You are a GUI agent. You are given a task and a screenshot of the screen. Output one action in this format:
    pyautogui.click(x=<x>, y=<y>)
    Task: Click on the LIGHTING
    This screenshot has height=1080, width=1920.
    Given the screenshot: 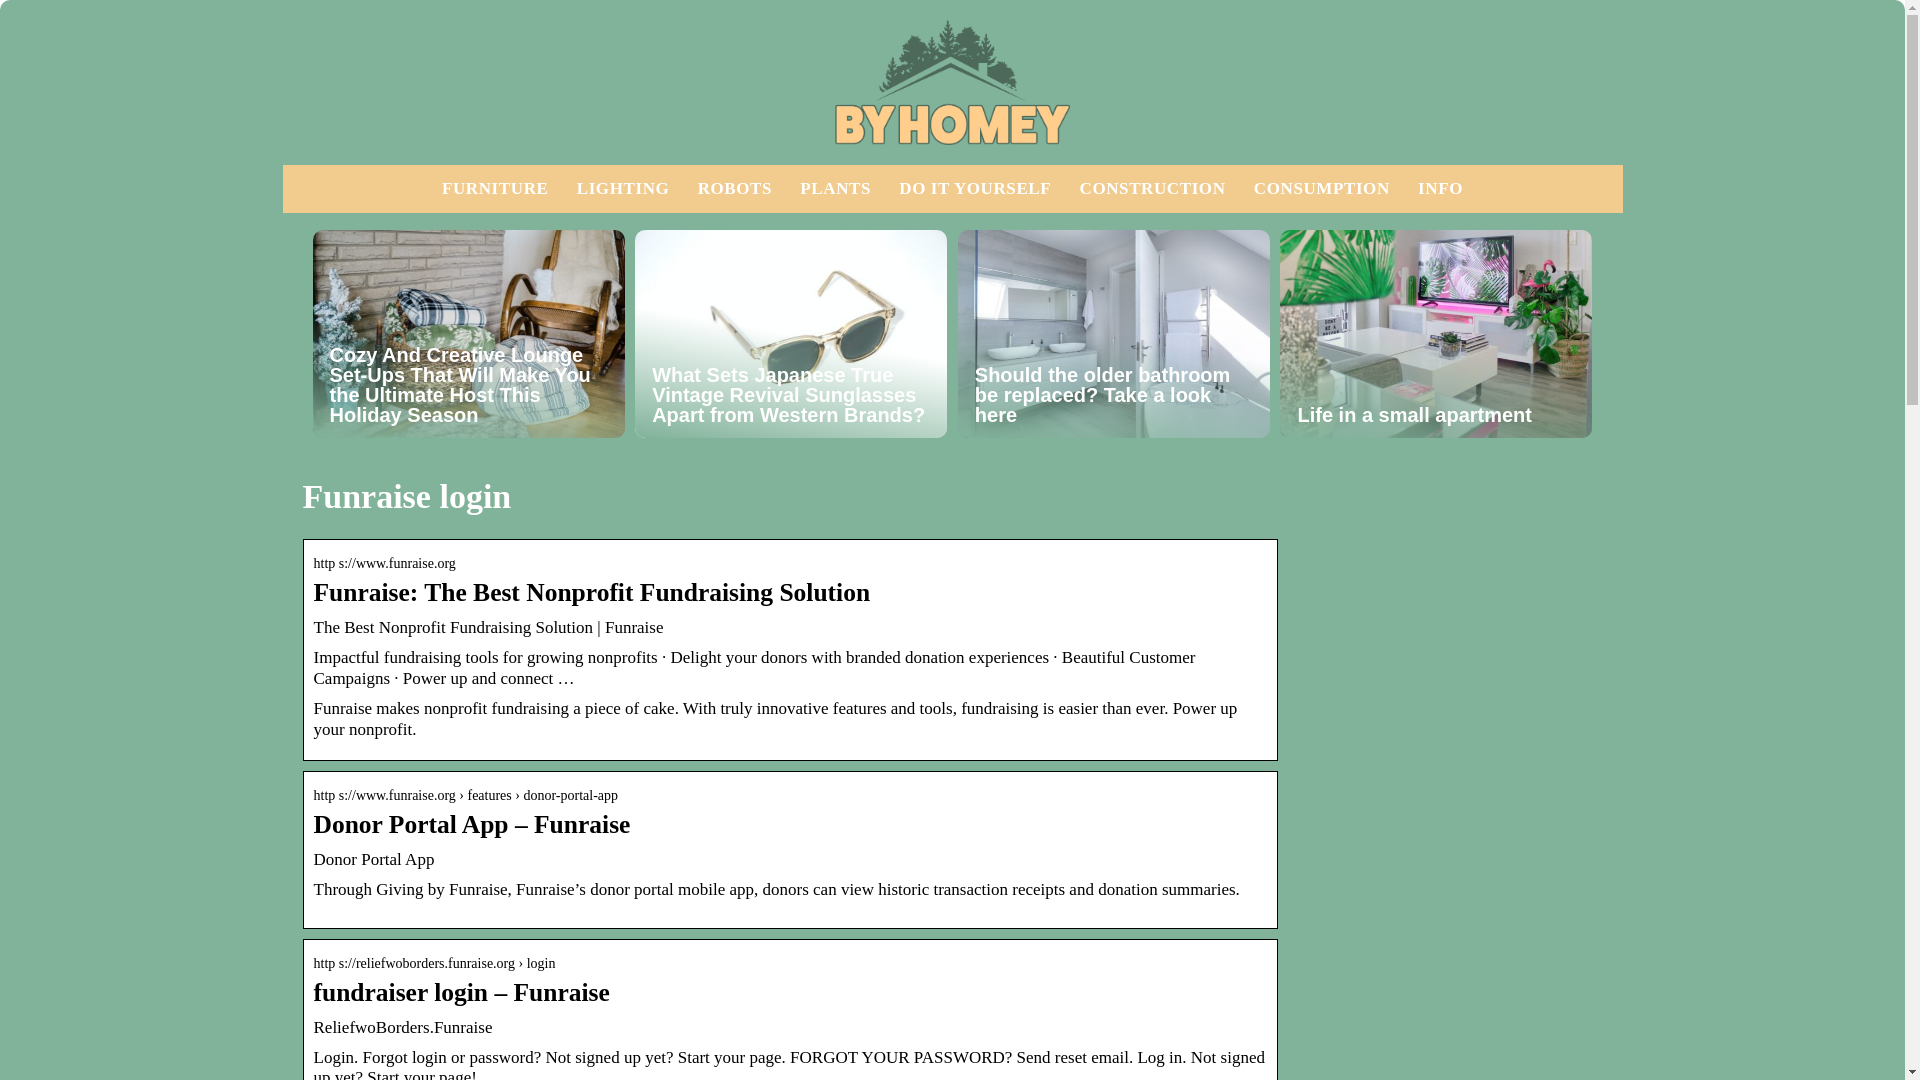 What is the action you would take?
    pyautogui.click(x=624, y=188)
    